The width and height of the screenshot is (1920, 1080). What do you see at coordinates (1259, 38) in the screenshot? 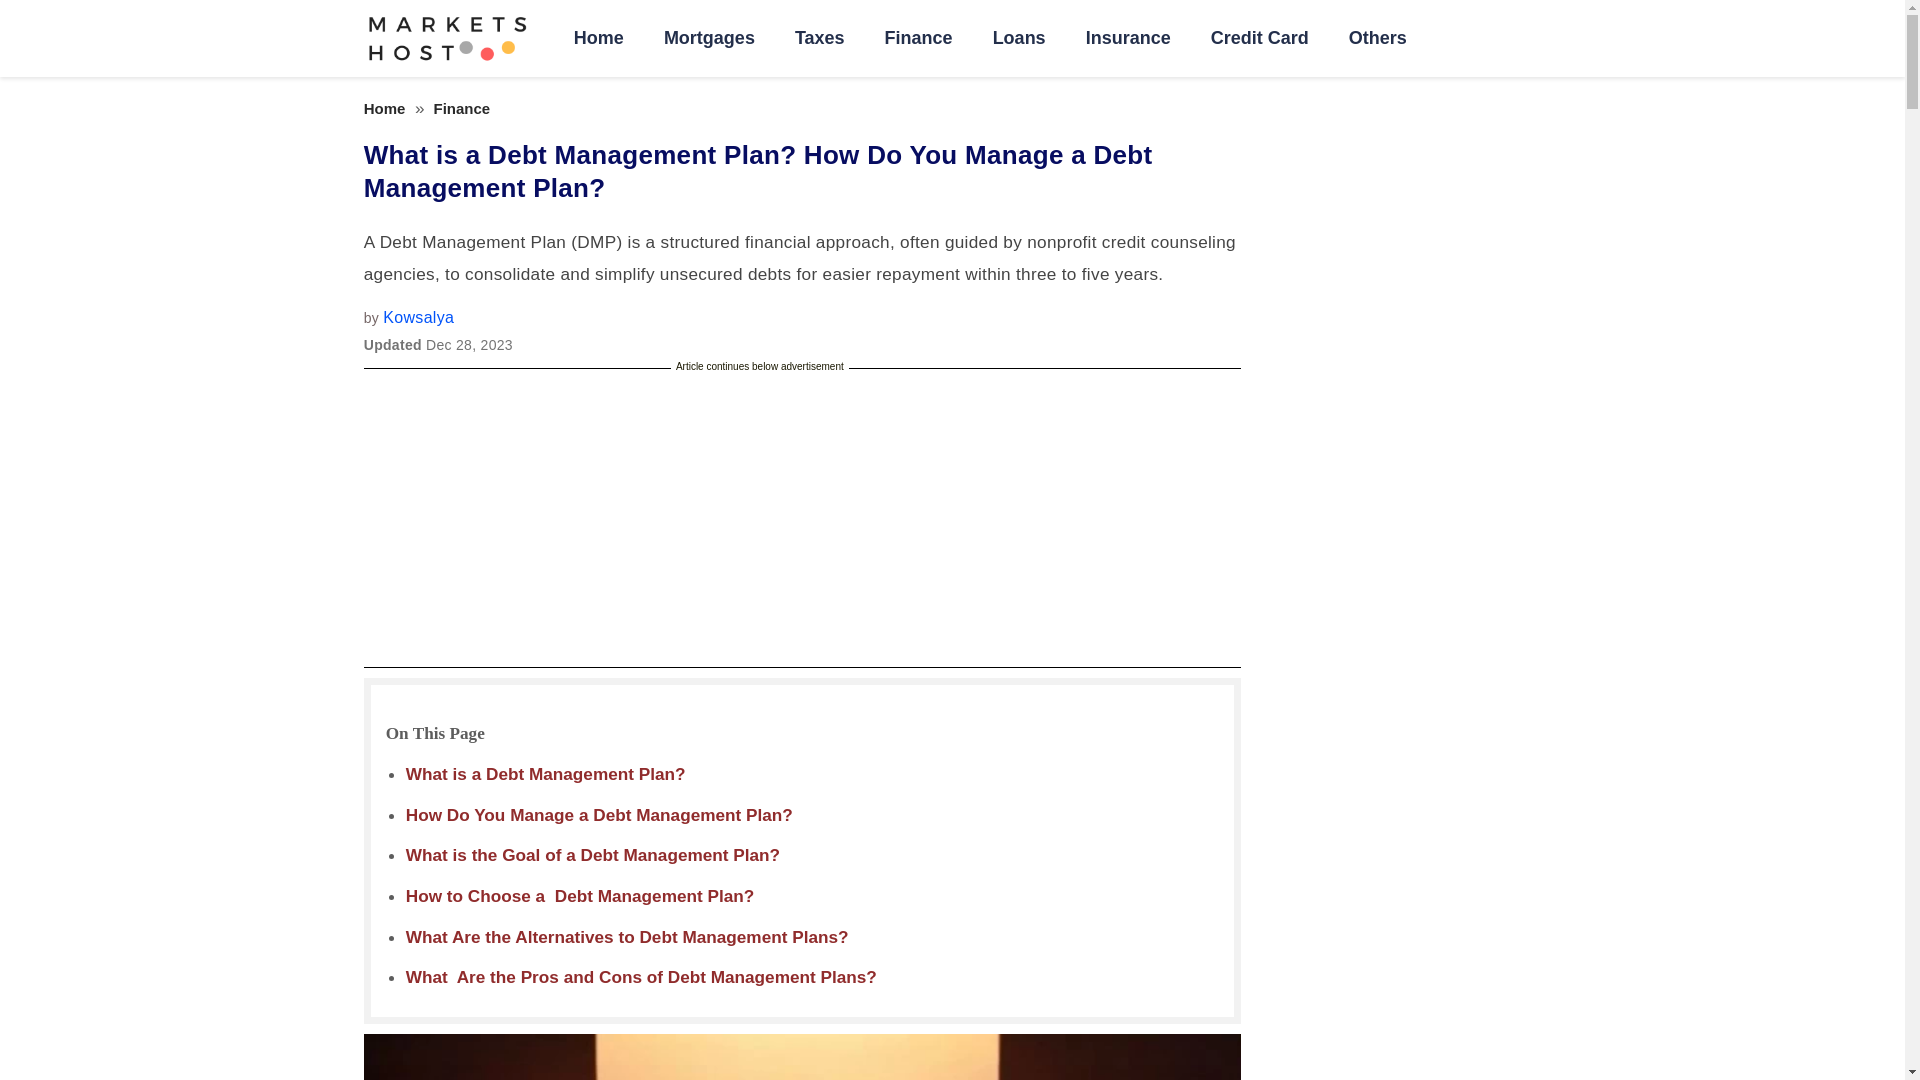
I see `Credit Card` at bounding box center [1259, 38].